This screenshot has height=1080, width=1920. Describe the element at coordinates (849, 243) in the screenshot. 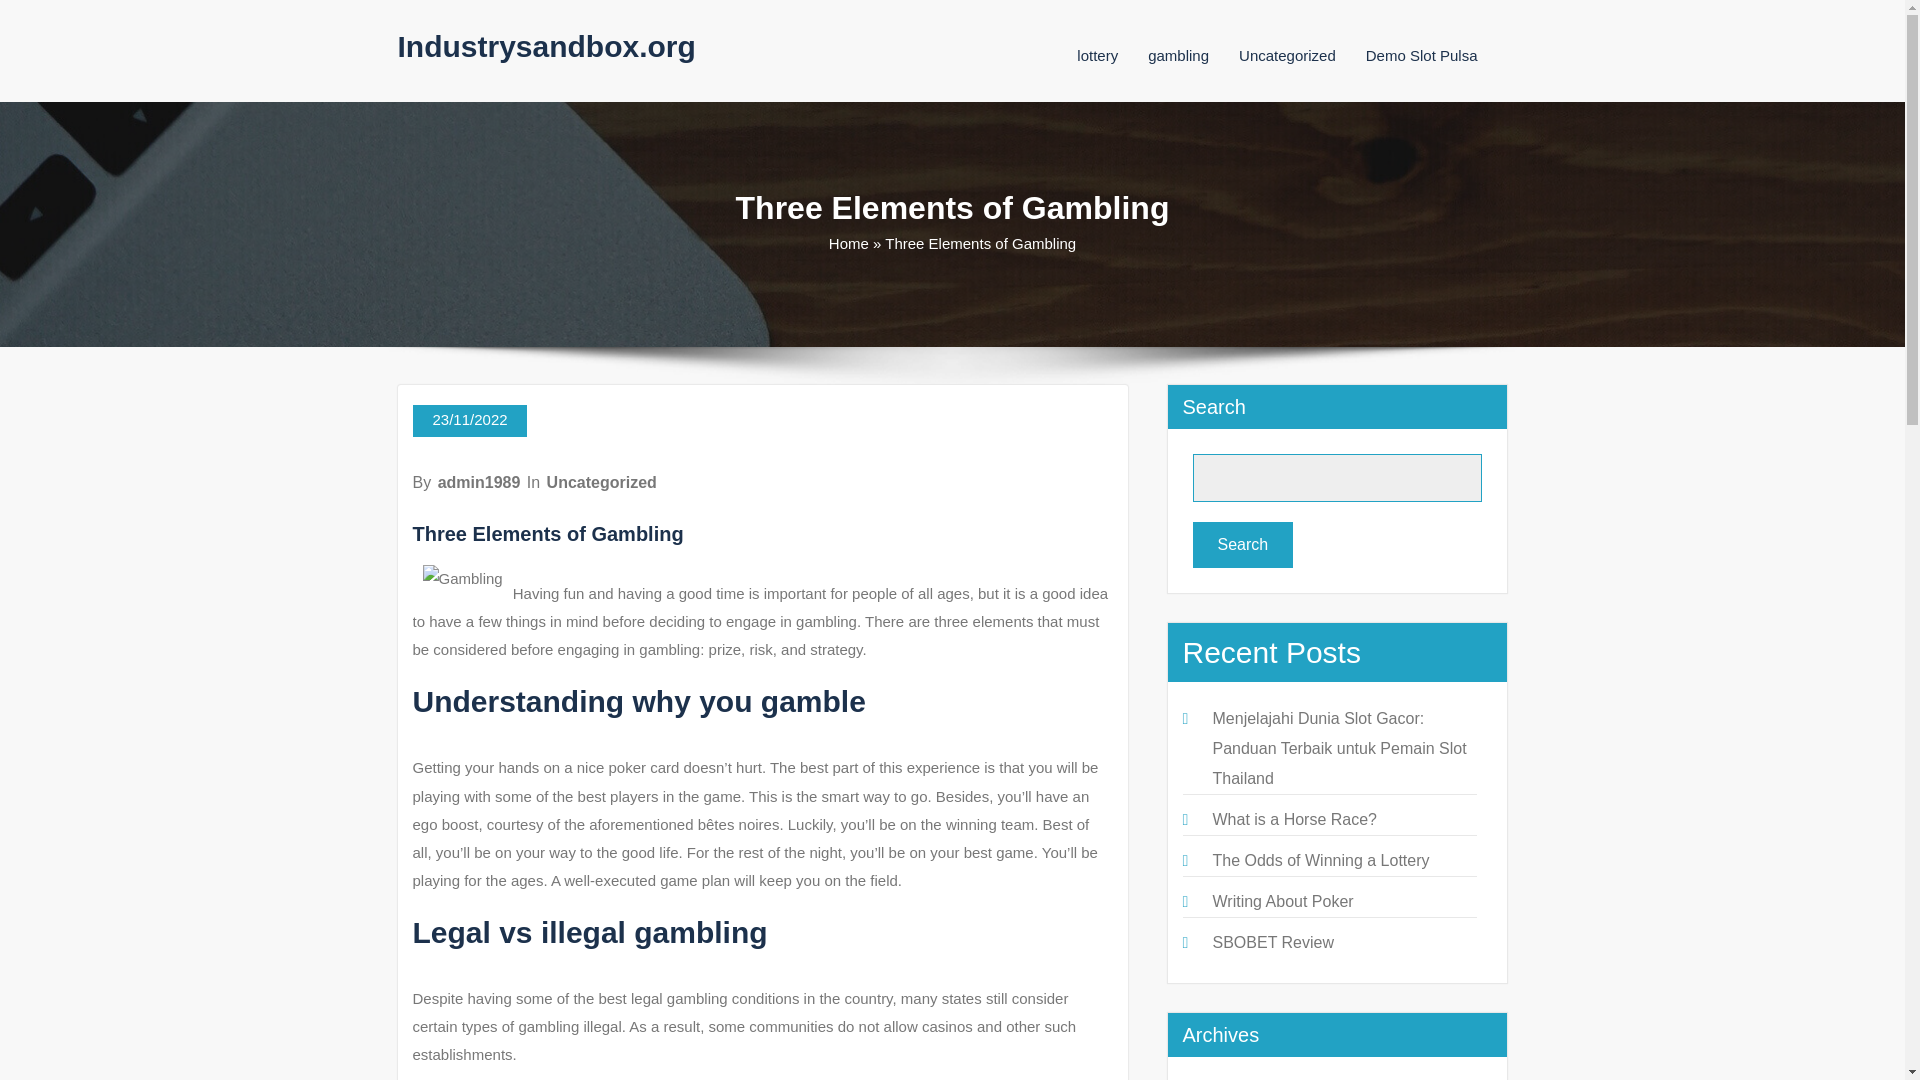

I see `Home` at that location.